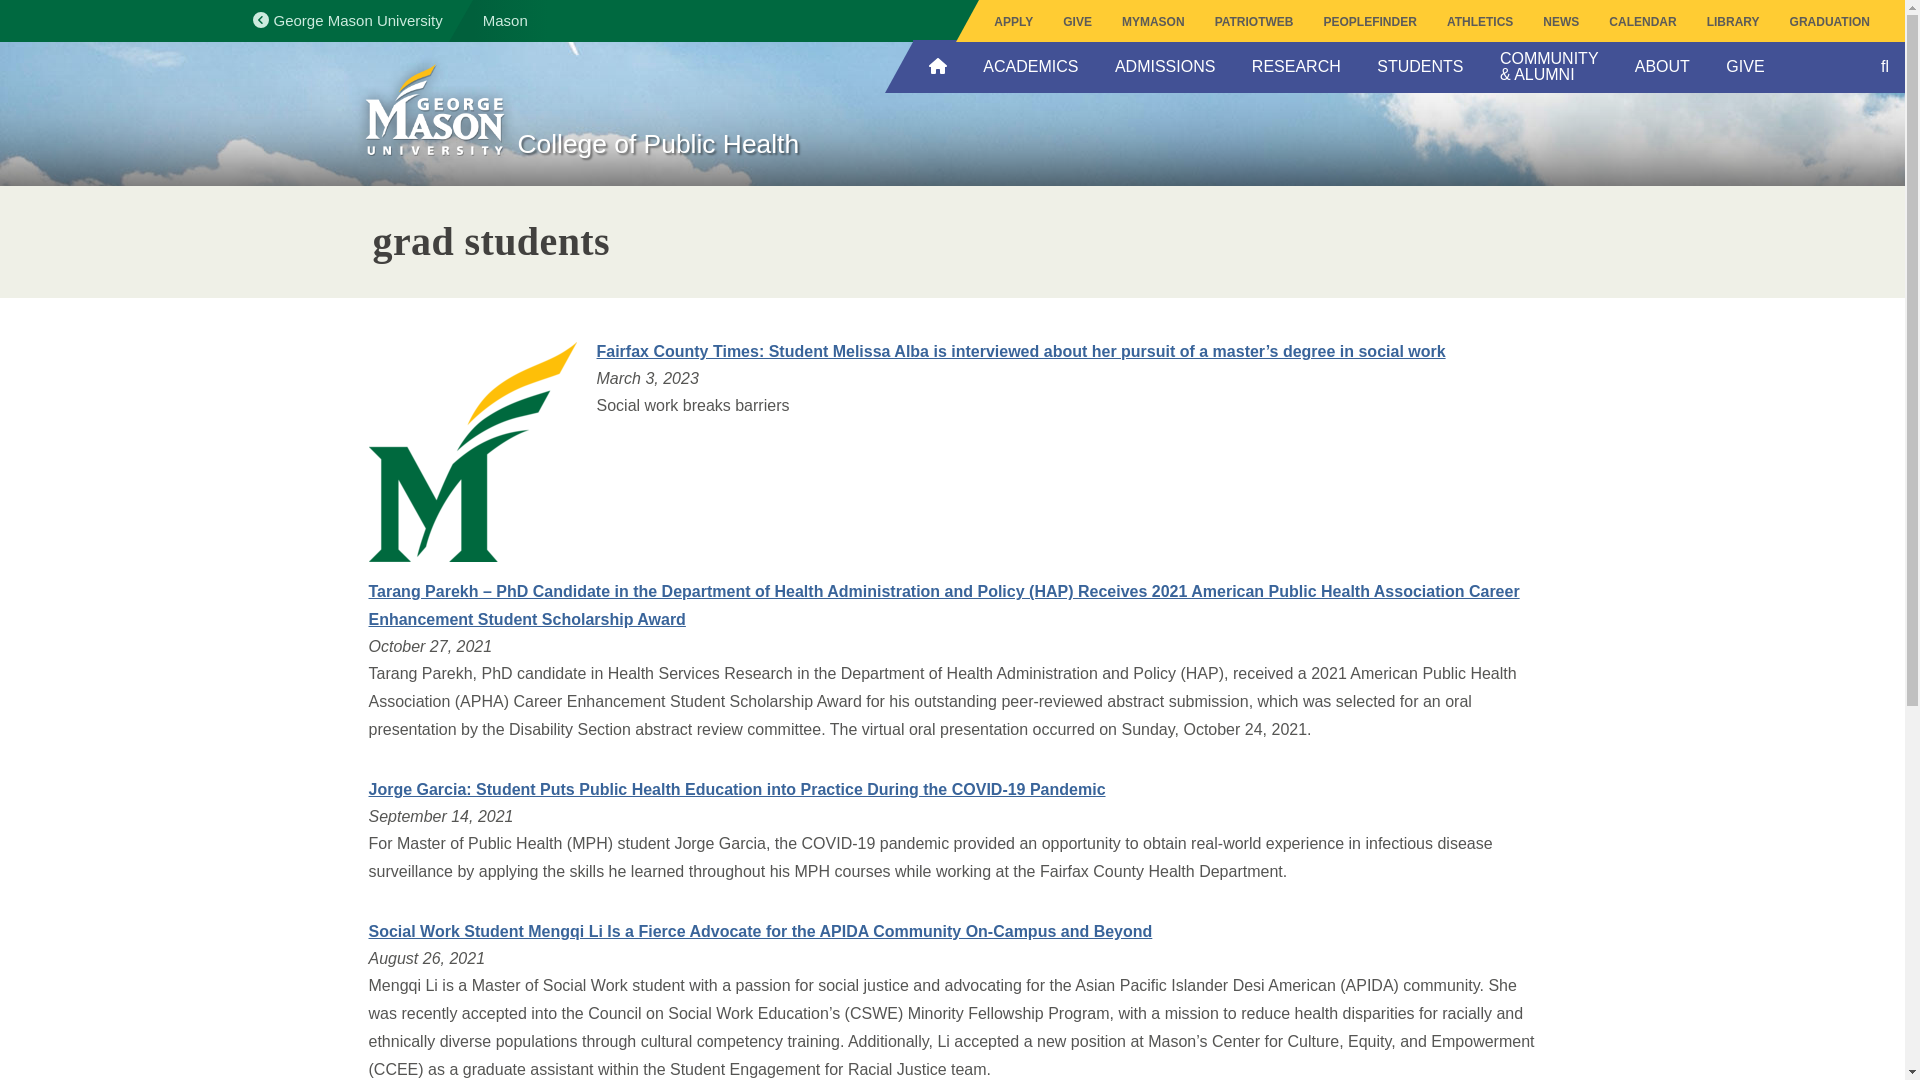 This screenshot has height=1080, width=1920. What do you see at coordinates (1370, 22) in the screenshot?
I see `PEOPLEFINDER` at bounding box center [1370, 22].